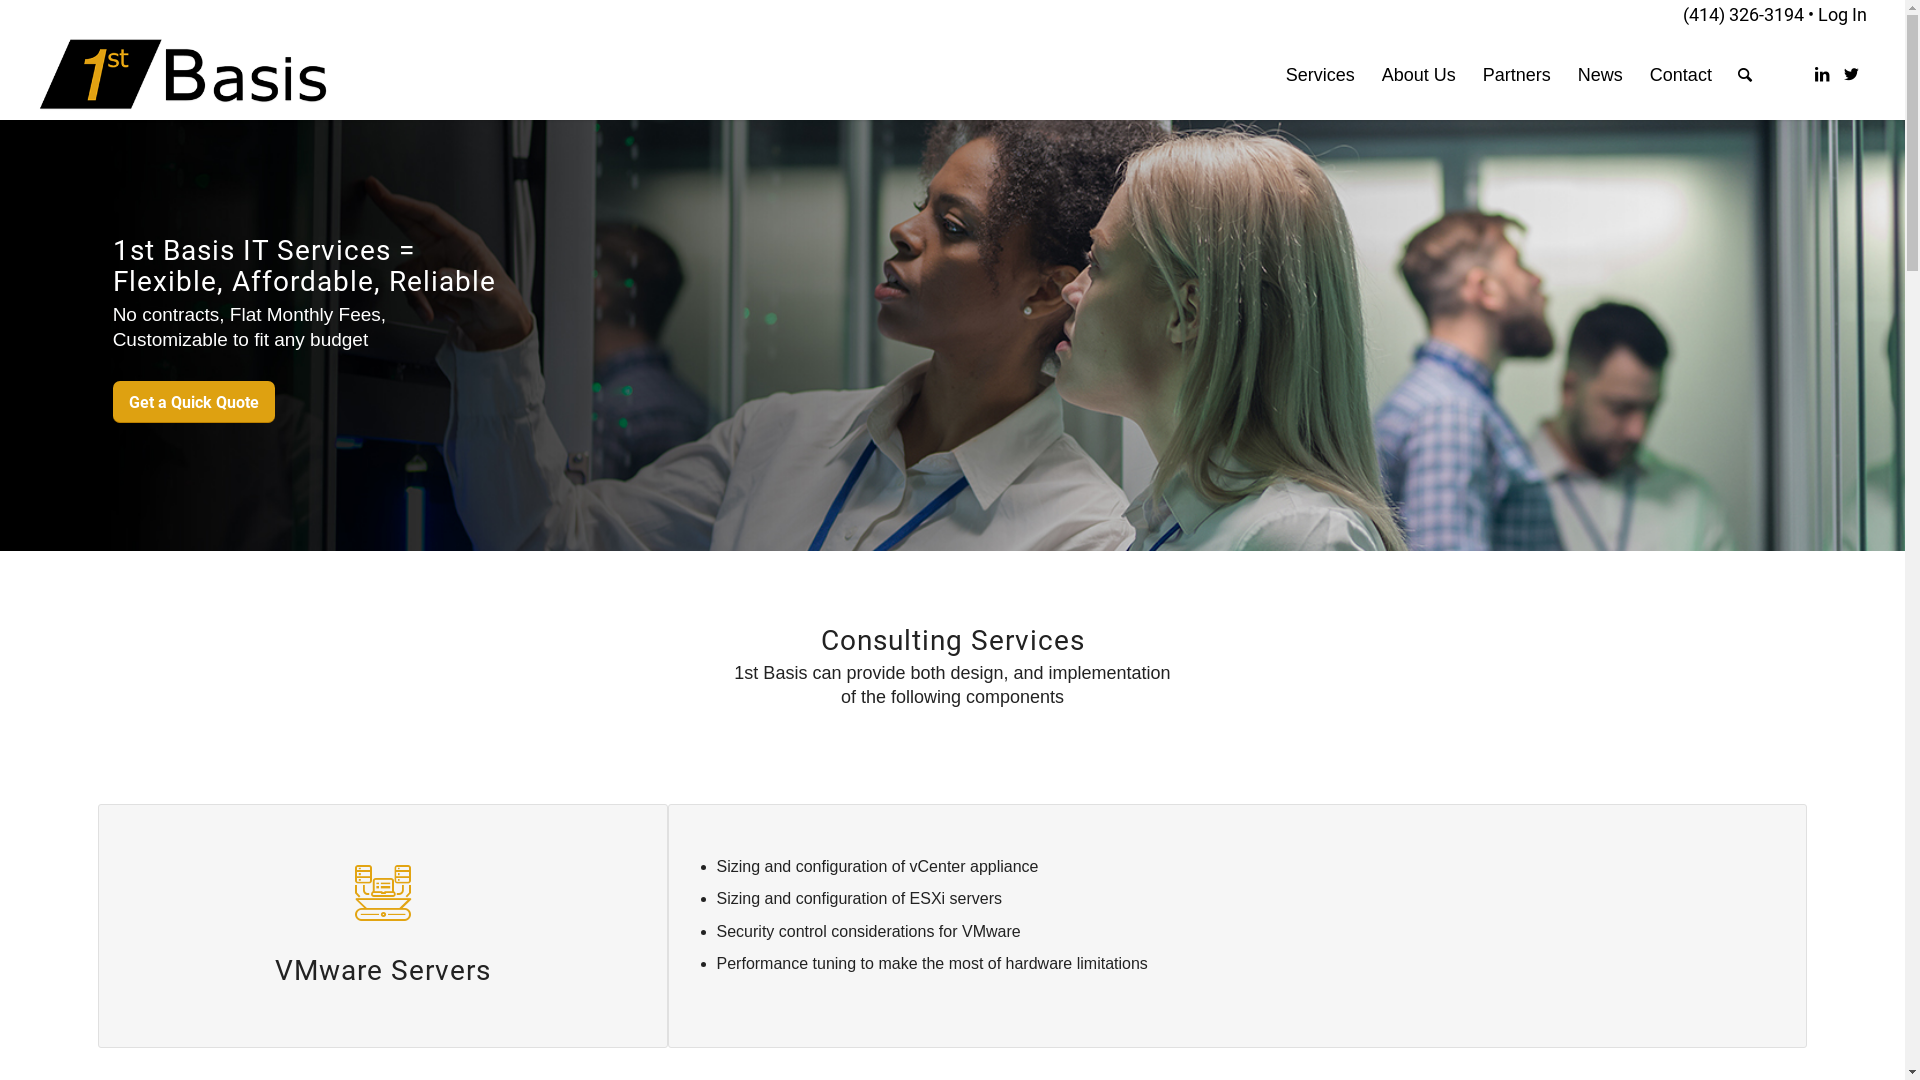 The image size is (1920, 1080). What do you see at coordinates (1822, 74) in the screenshot?
I see `LinkedIn` at bounding box center [1822, 74].